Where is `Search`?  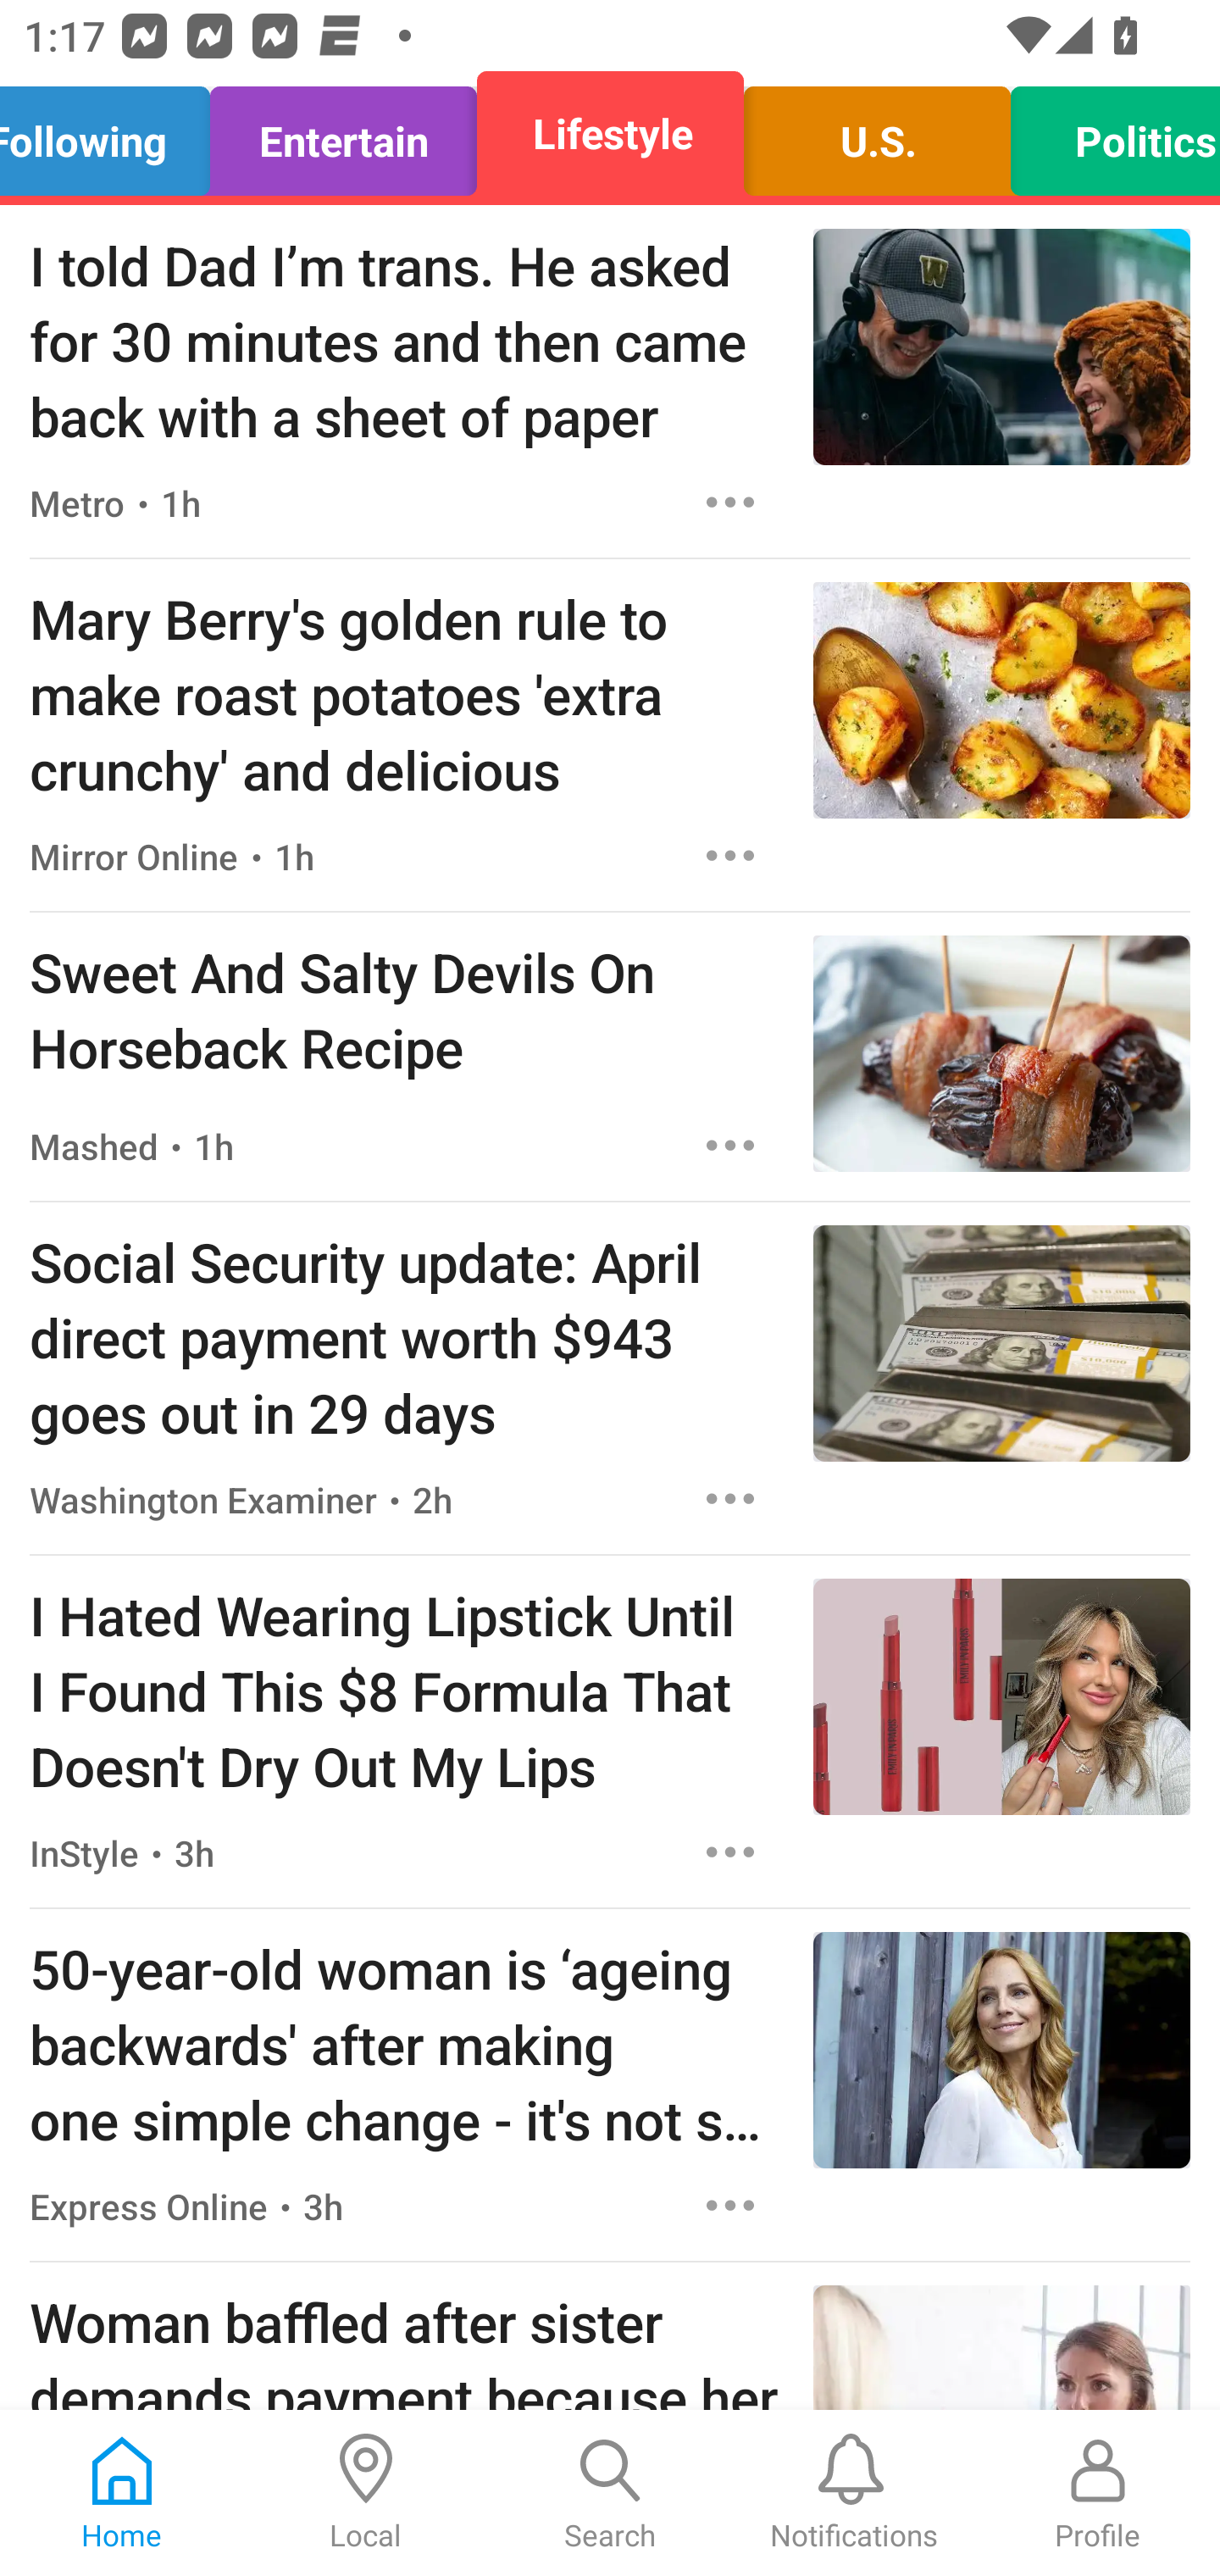 Search is located at coordinates (610, 2493).